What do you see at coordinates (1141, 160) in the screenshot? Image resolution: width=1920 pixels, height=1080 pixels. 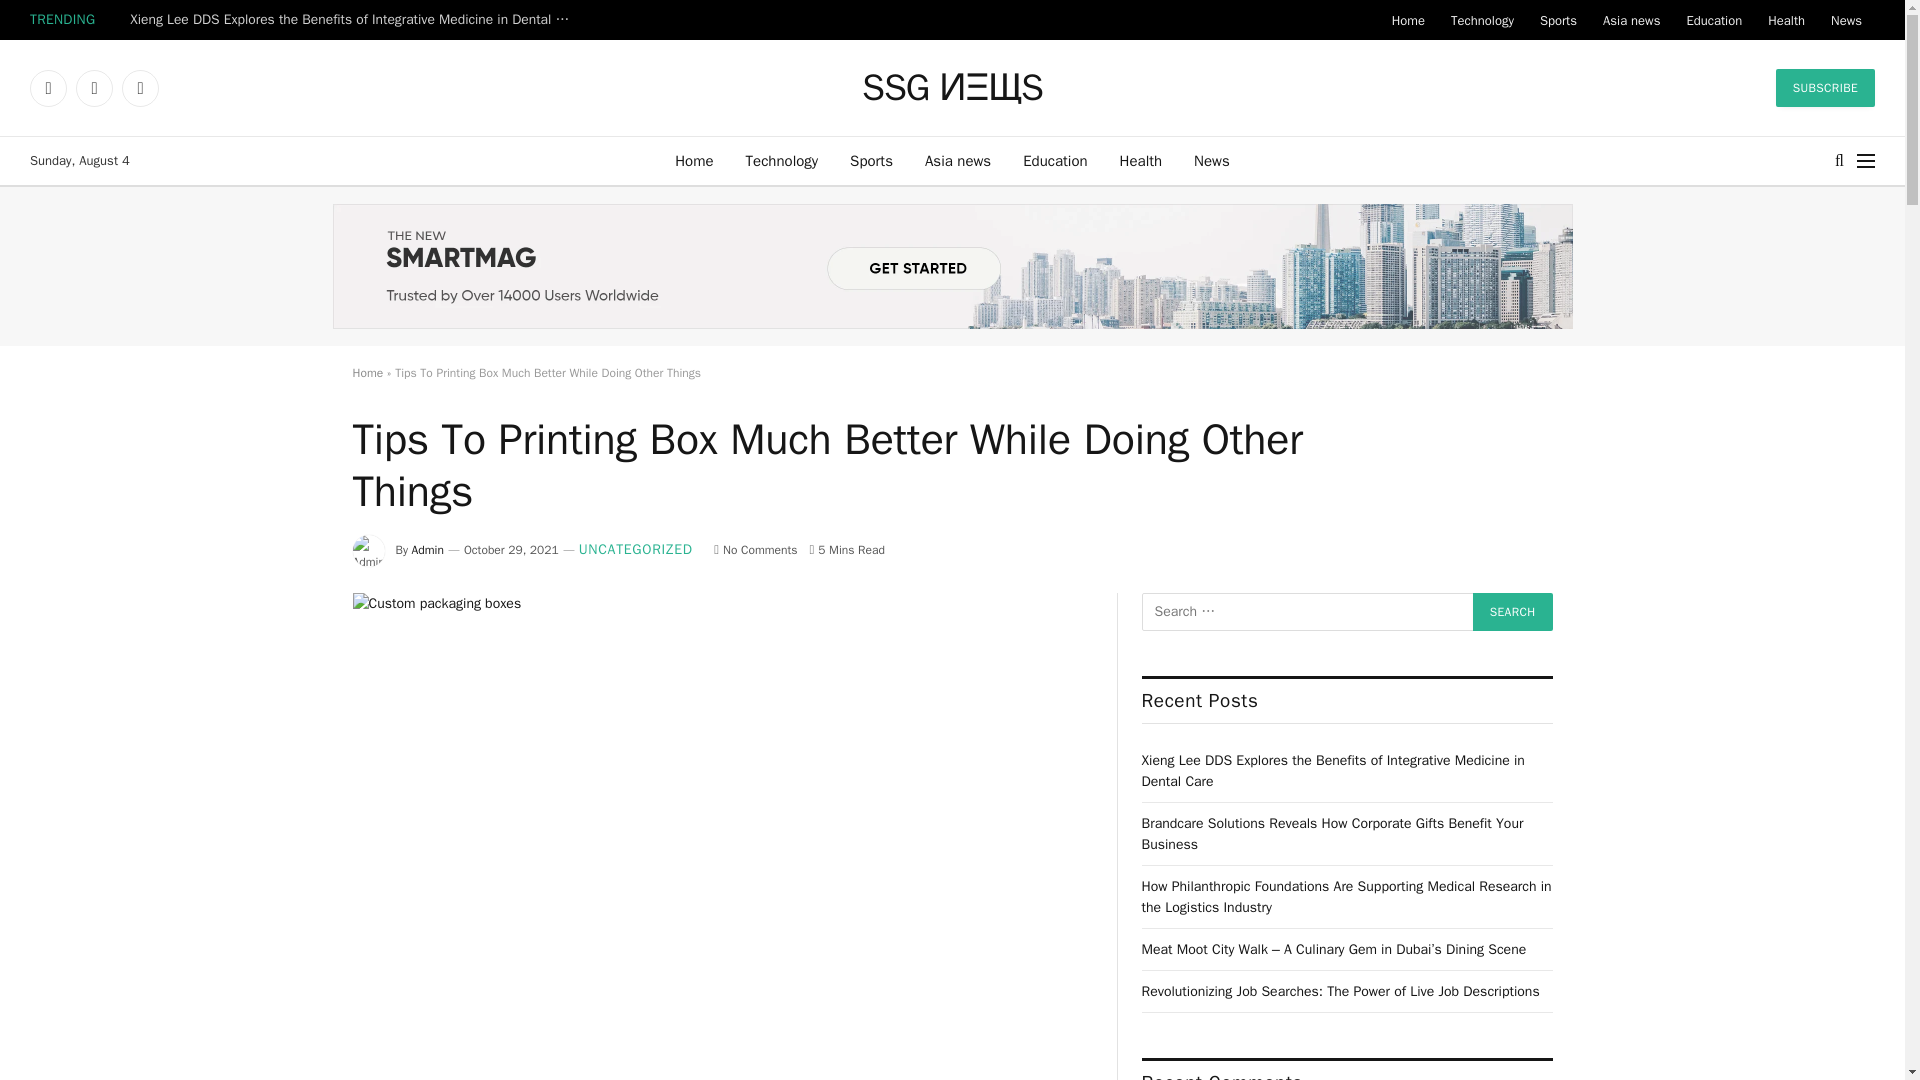 I see `Health` at bounding box center [1141, 160].